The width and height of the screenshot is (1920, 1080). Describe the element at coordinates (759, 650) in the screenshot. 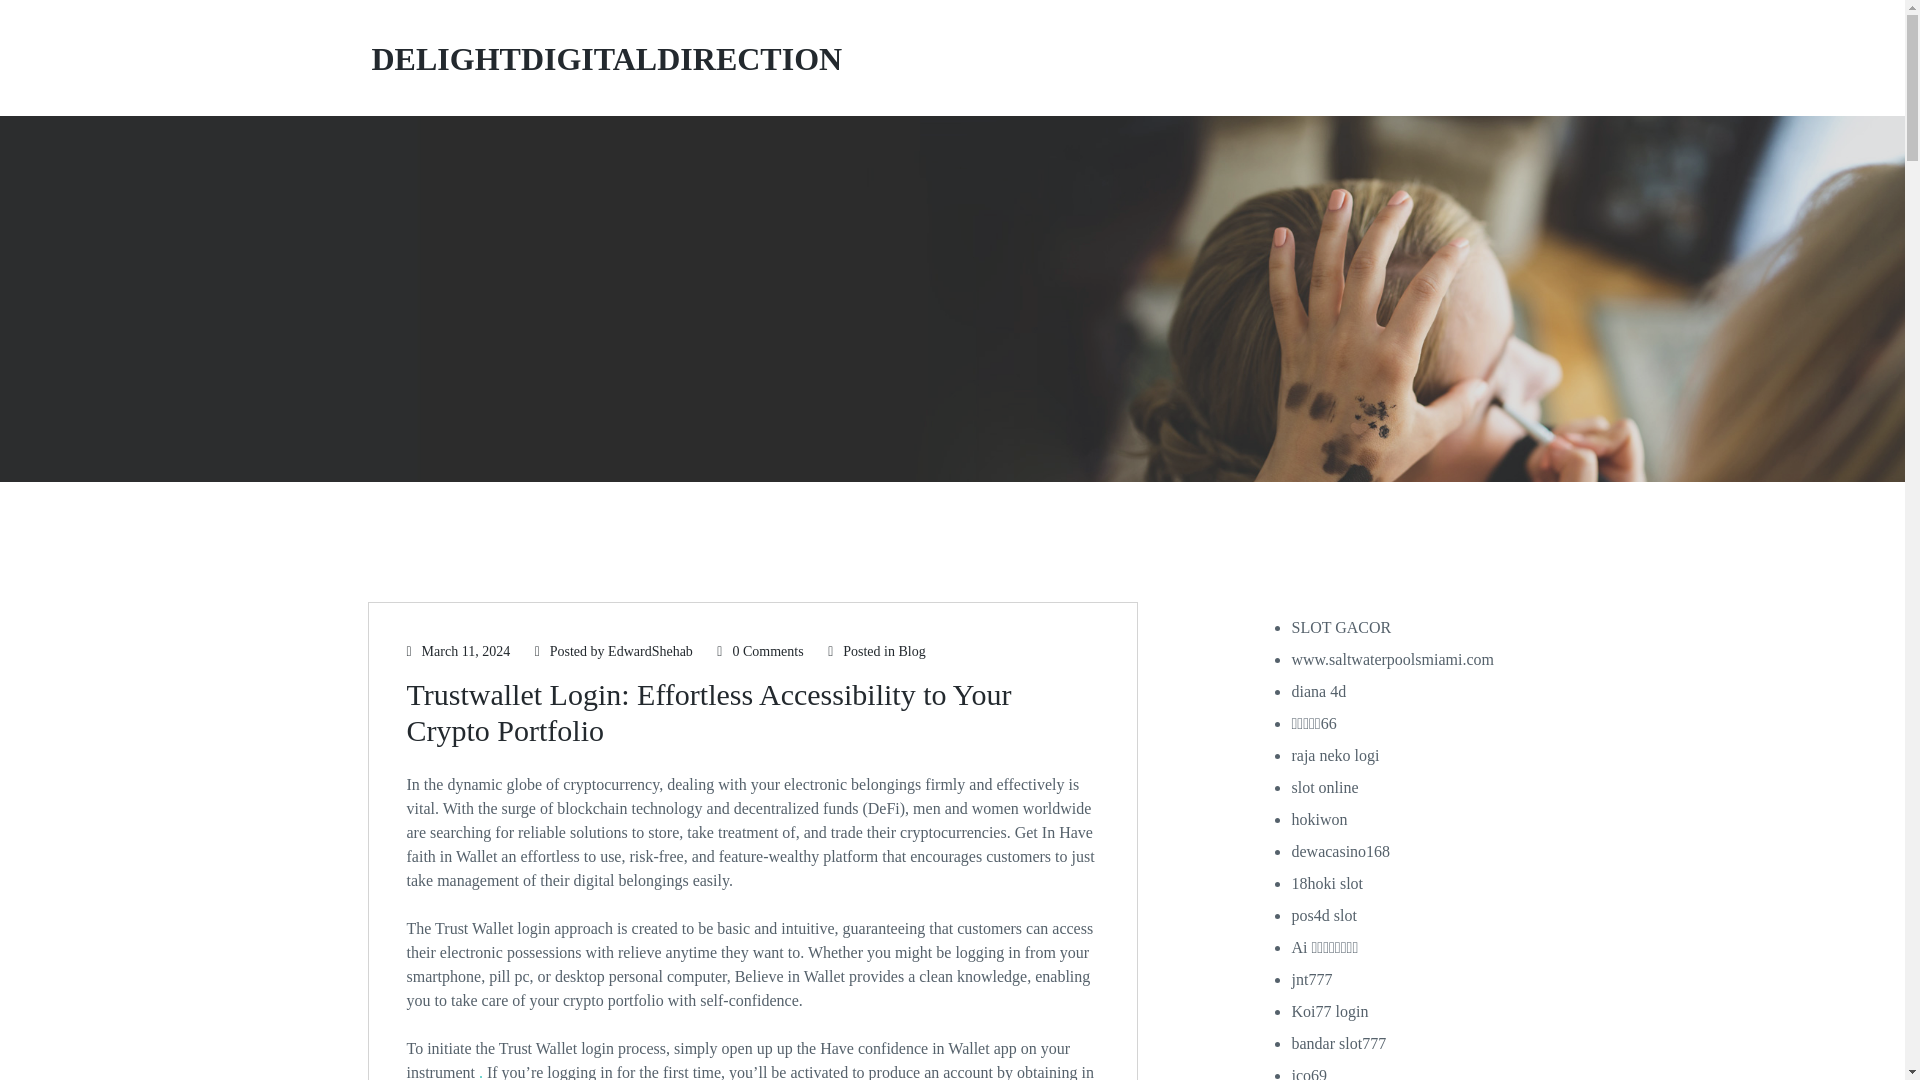

I see `0 Comments` at that location.